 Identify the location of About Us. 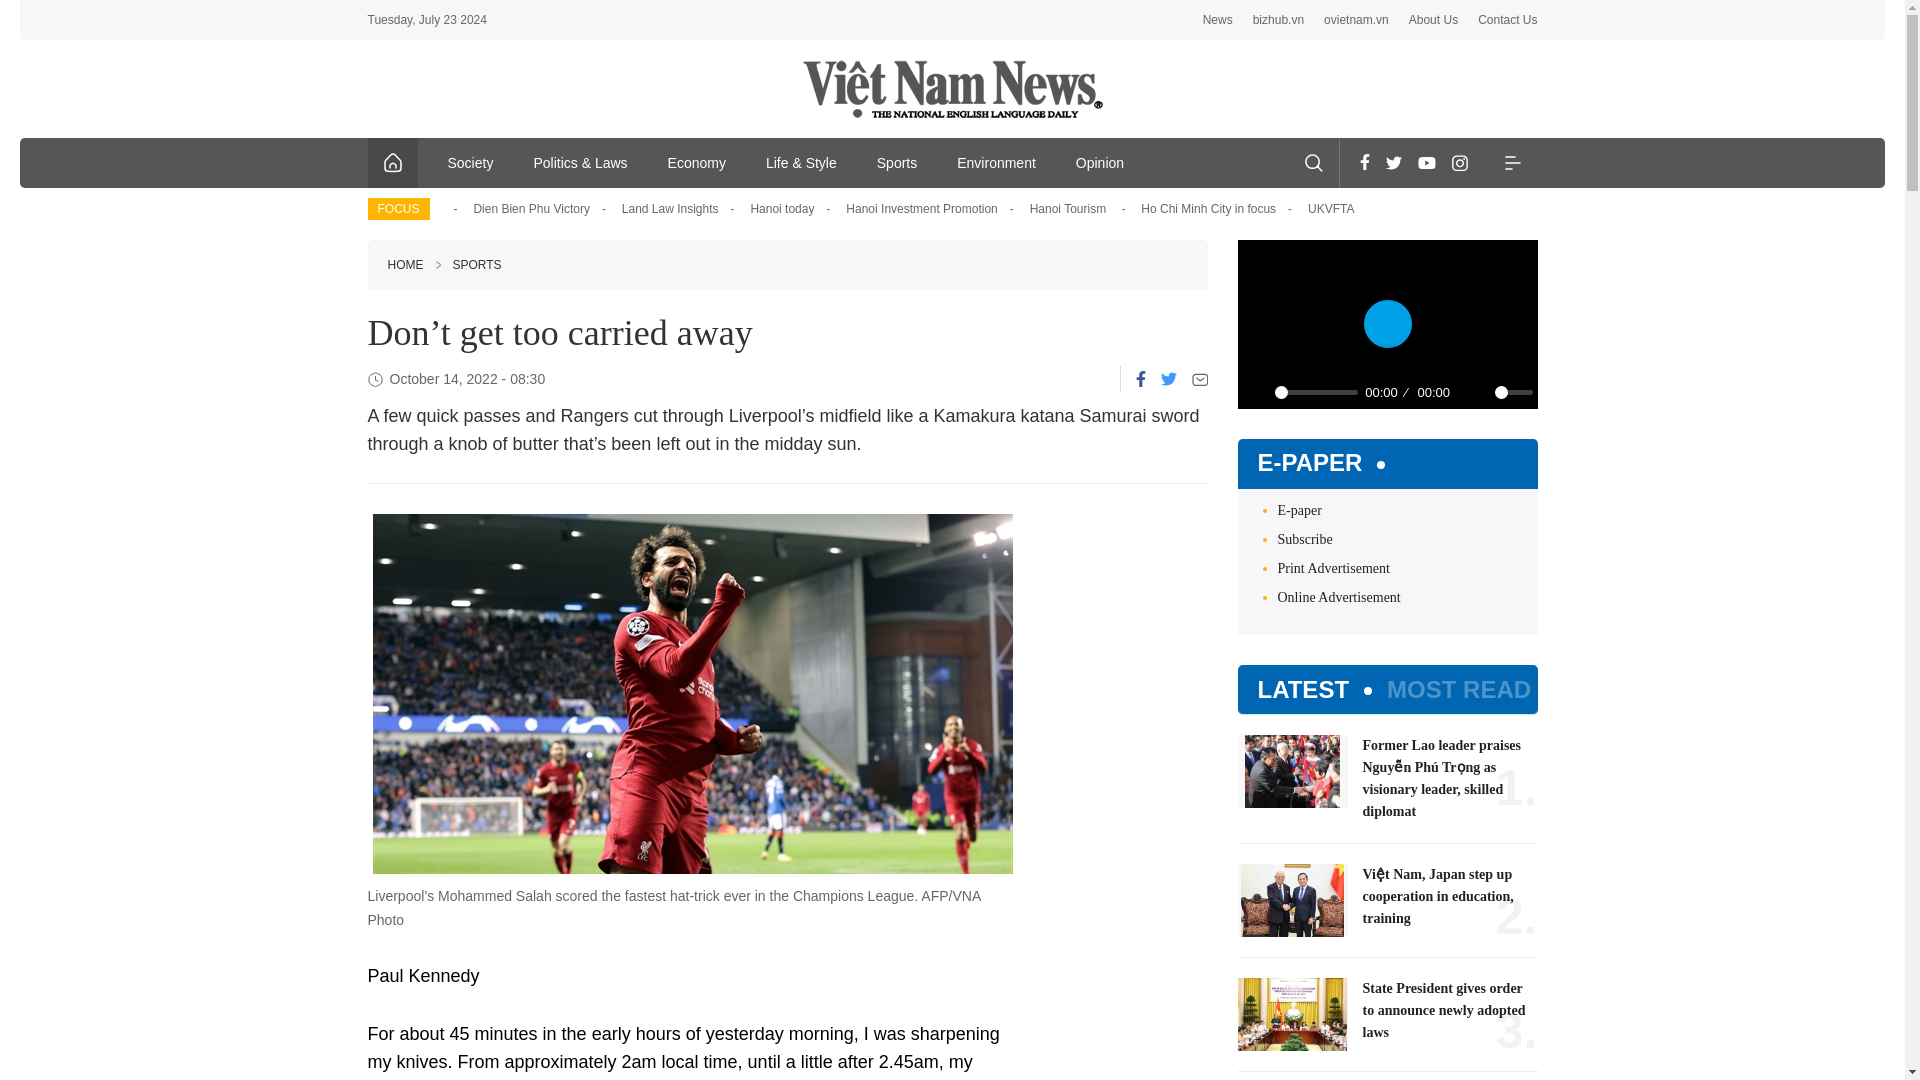
(1433, 20).